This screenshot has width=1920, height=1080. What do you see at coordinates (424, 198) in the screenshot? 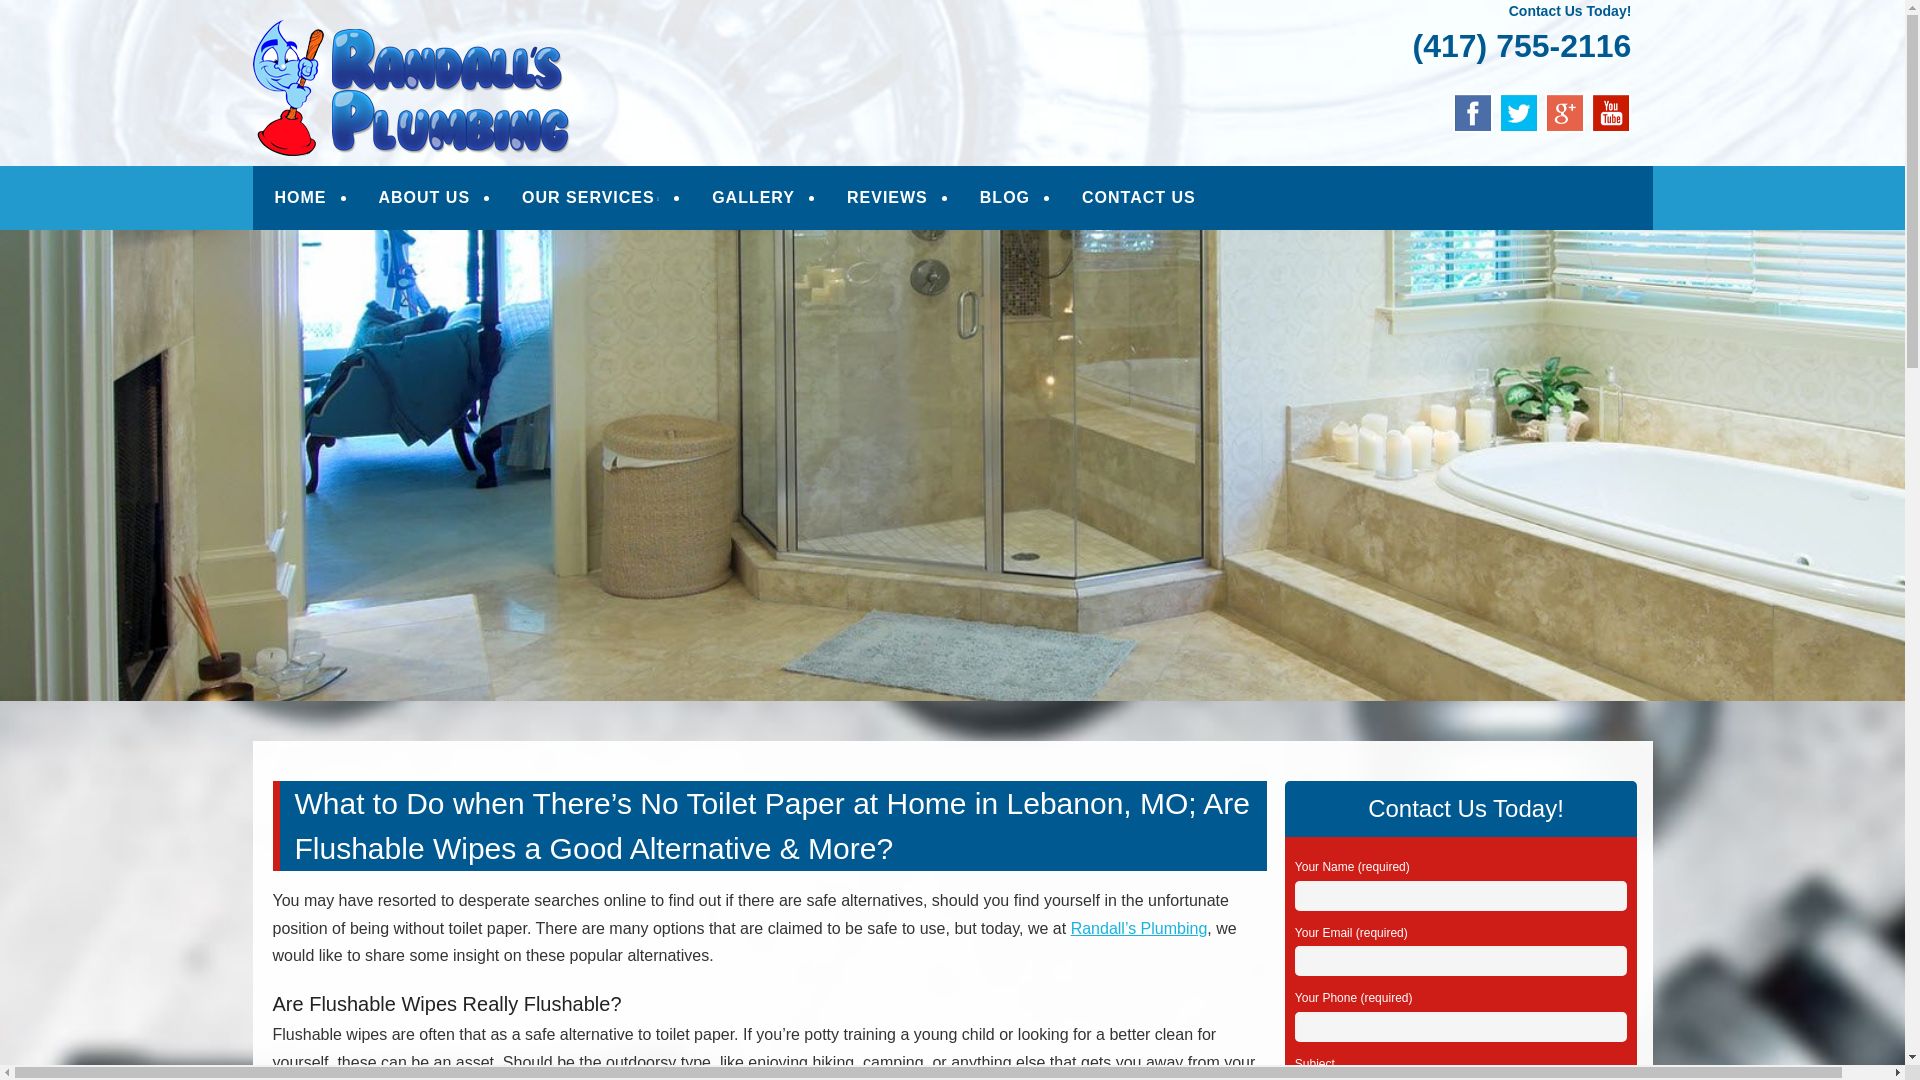
I see `ABOUT US` at bounding box center [424, 198].